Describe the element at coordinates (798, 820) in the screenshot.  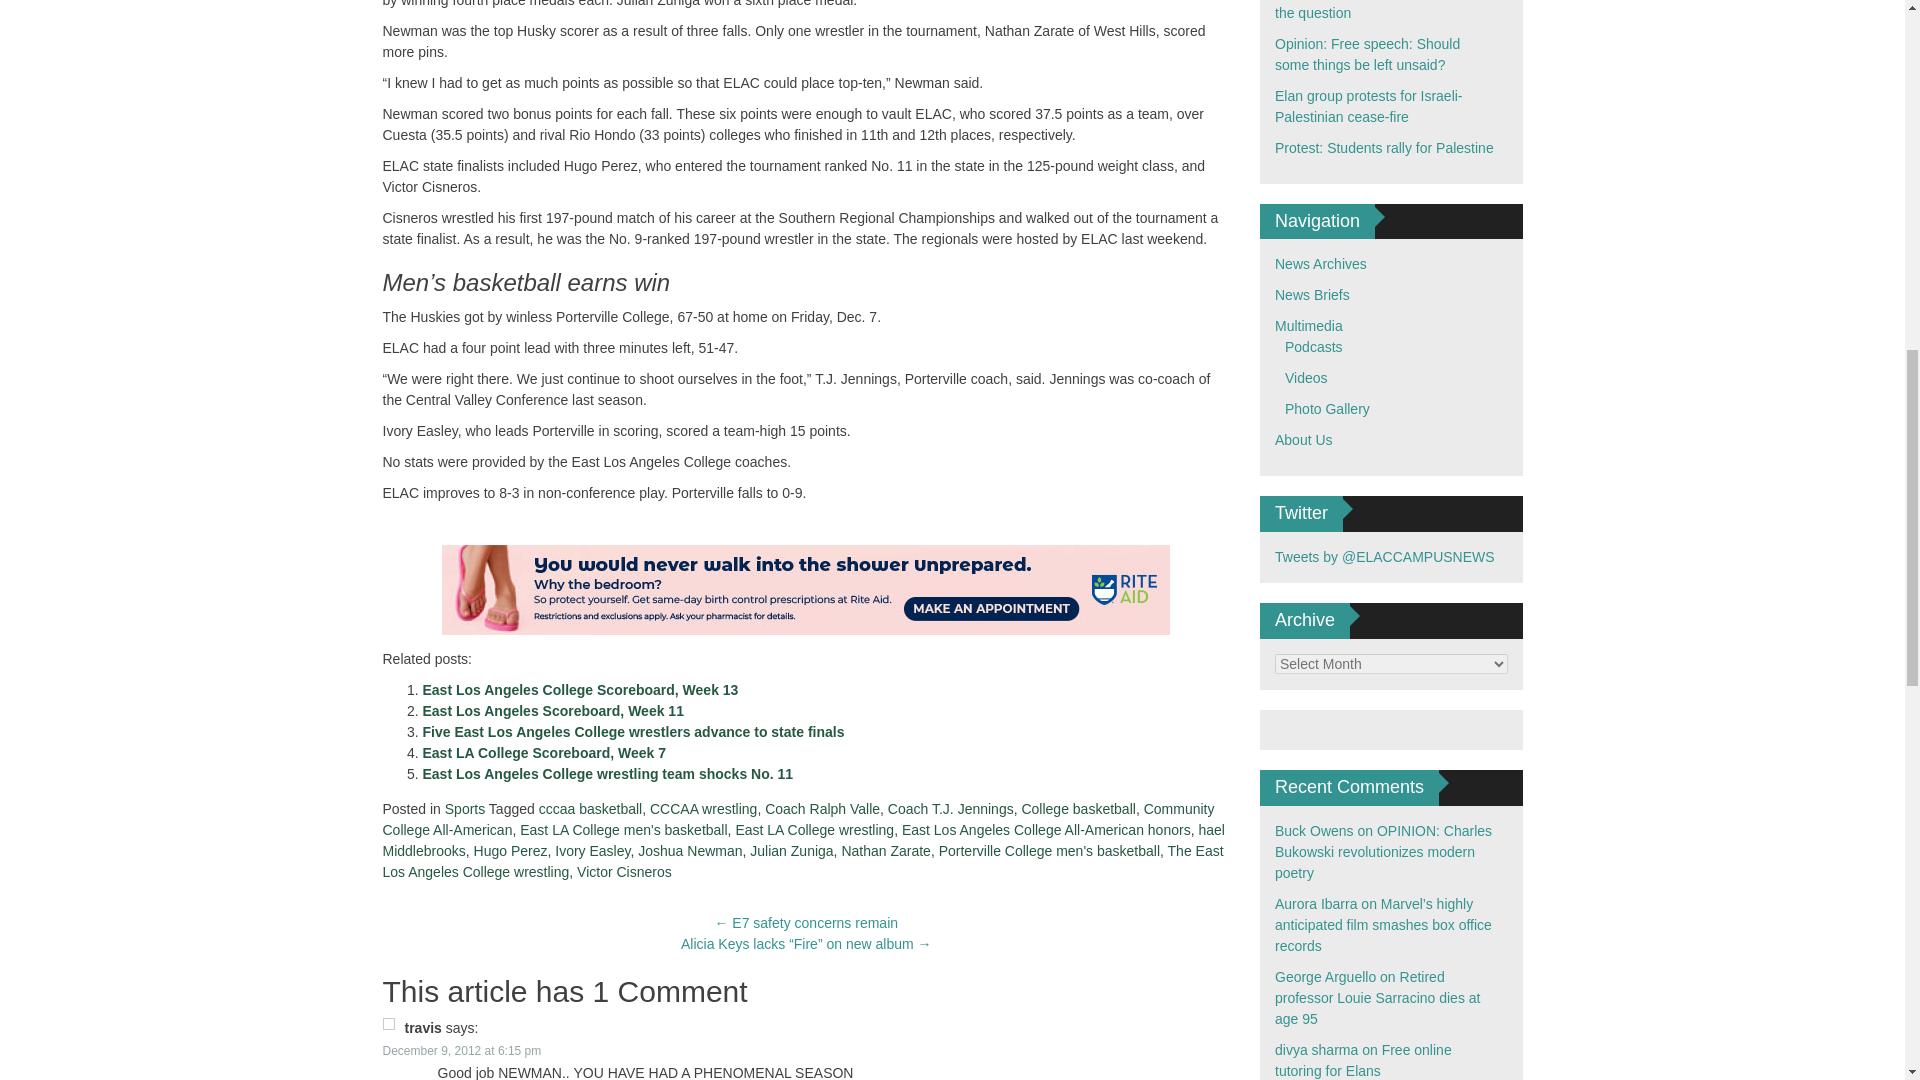
I see `Community College All-American` at that location.